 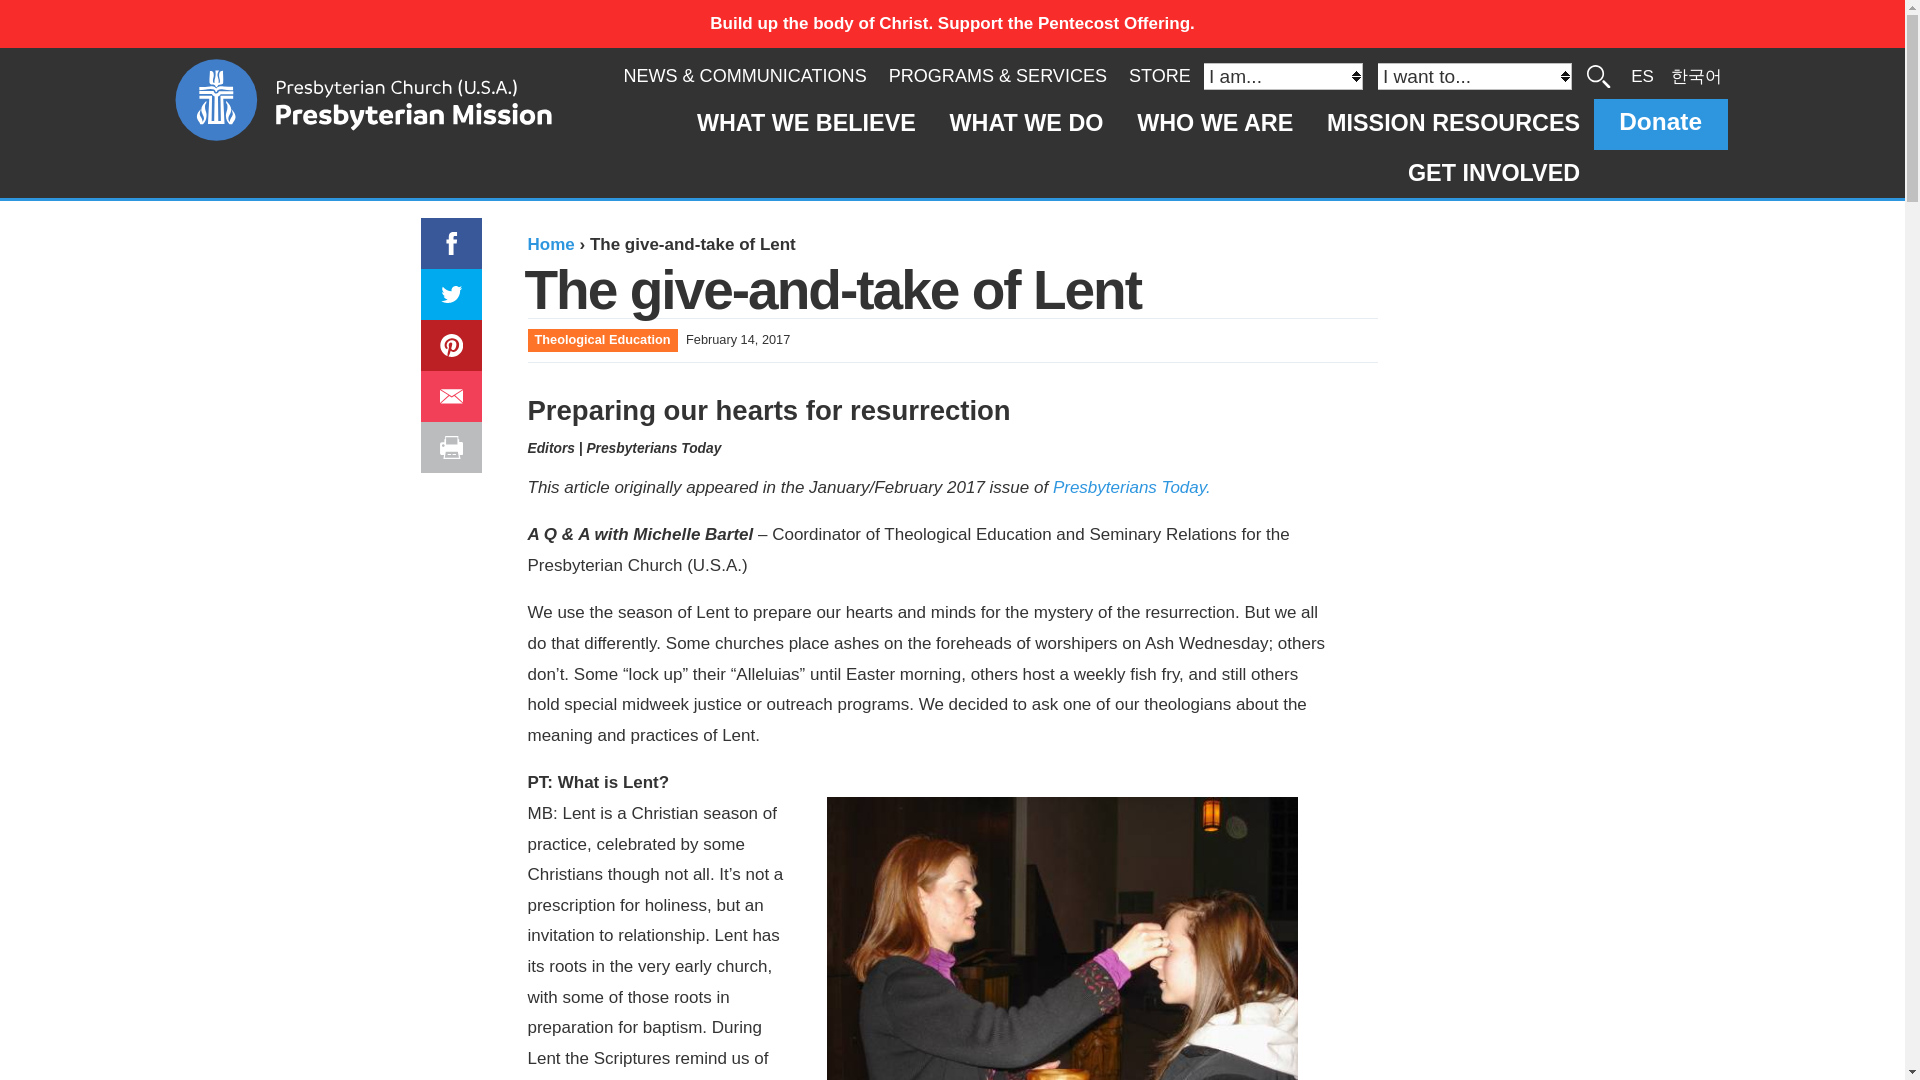 What do you see at coordinates (441, 232) in the screenshot?
I see `Share on Facebook` at bounding box center [441, 232].